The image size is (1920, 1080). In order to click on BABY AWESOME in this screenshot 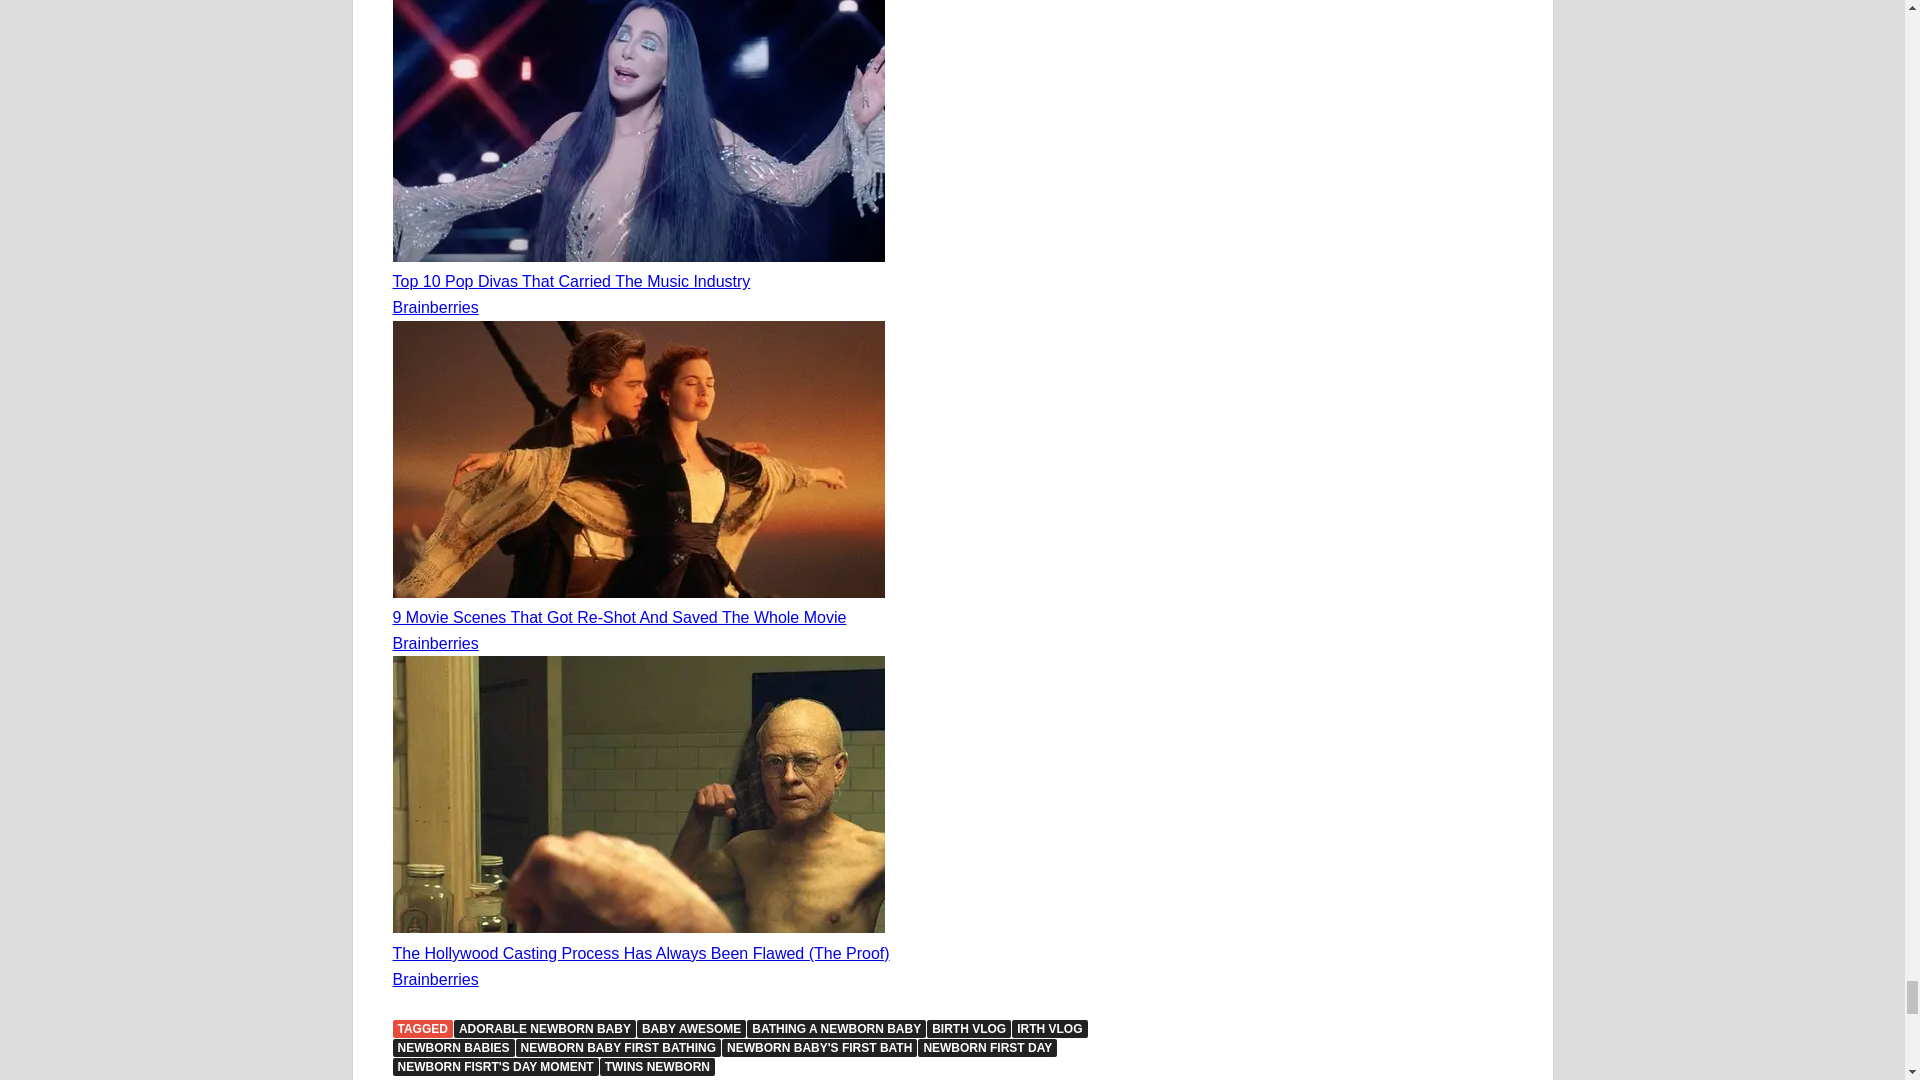, I will do `click(692, 1028)`.